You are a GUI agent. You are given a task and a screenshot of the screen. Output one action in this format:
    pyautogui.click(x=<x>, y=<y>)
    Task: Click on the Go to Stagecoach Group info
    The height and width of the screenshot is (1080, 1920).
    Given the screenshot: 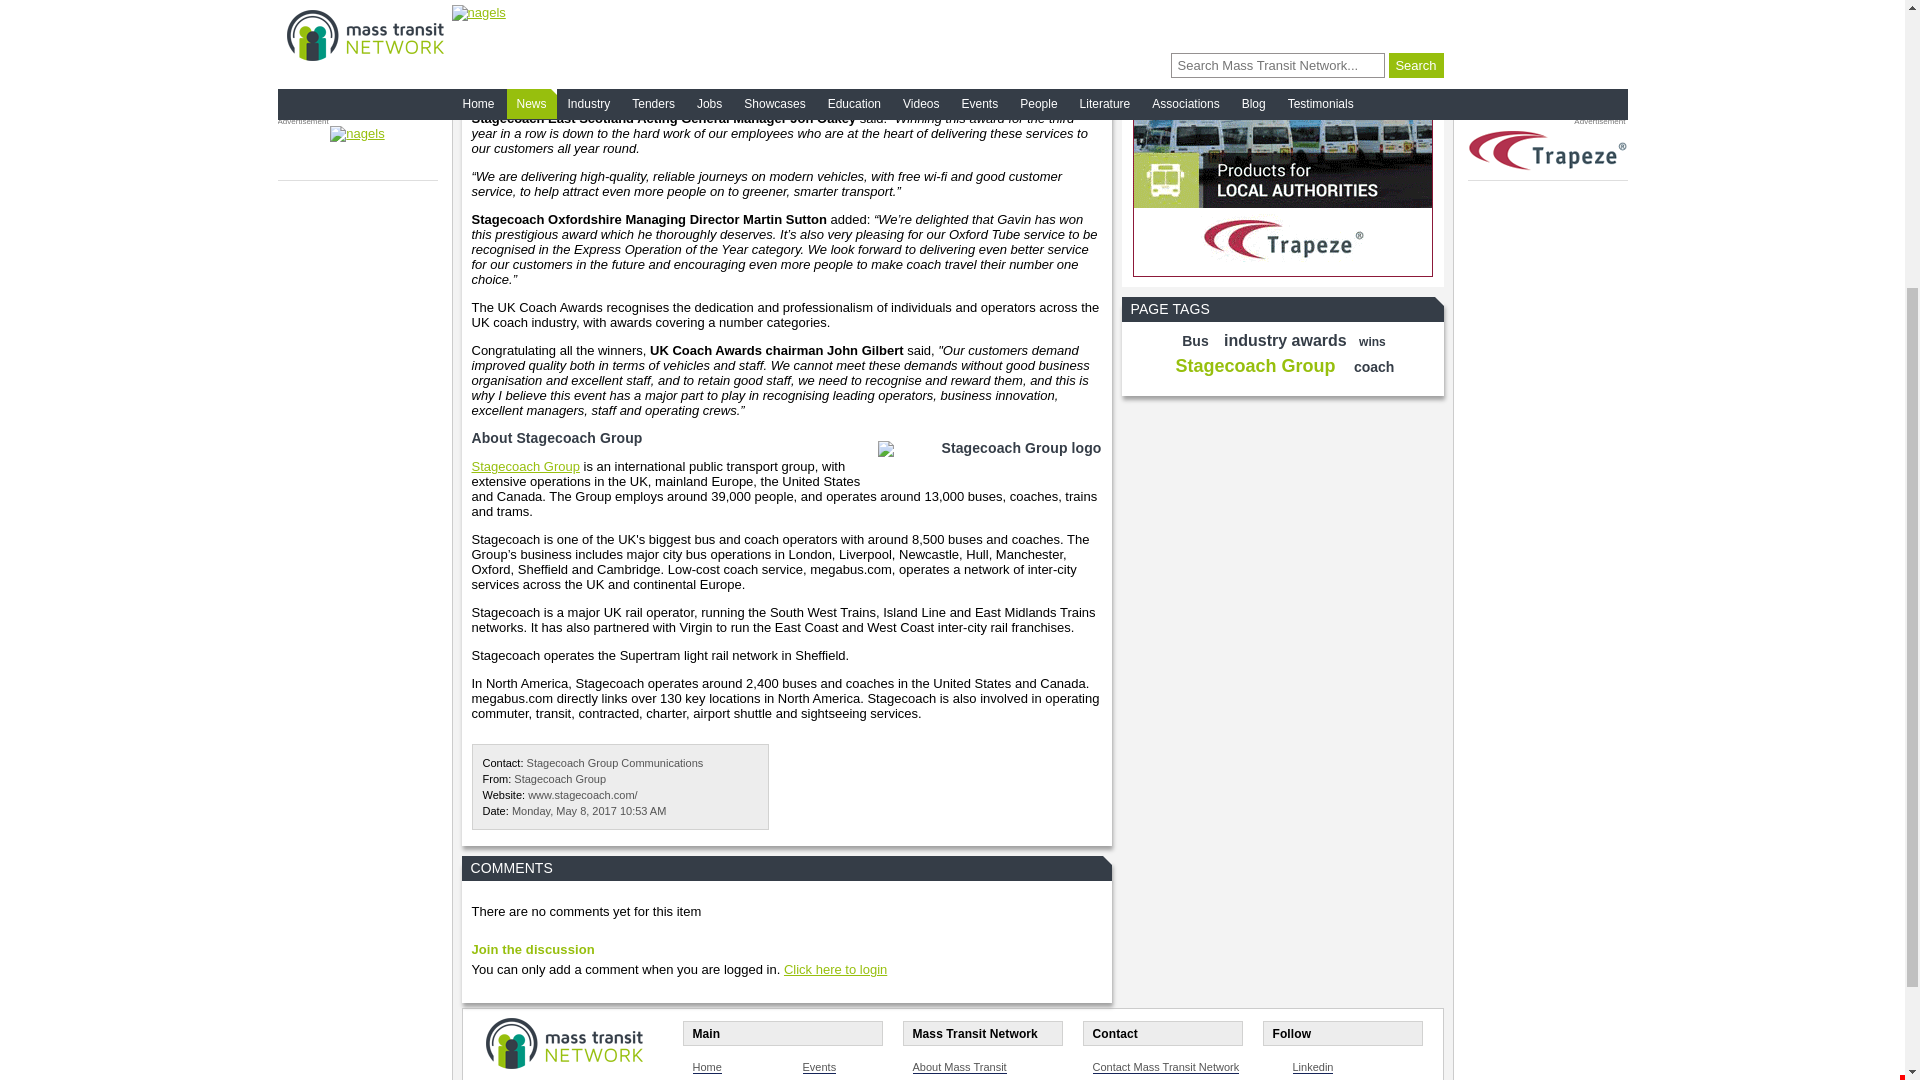 What is the action you would take?
    pyautogui.click(x=526, y=466)
    